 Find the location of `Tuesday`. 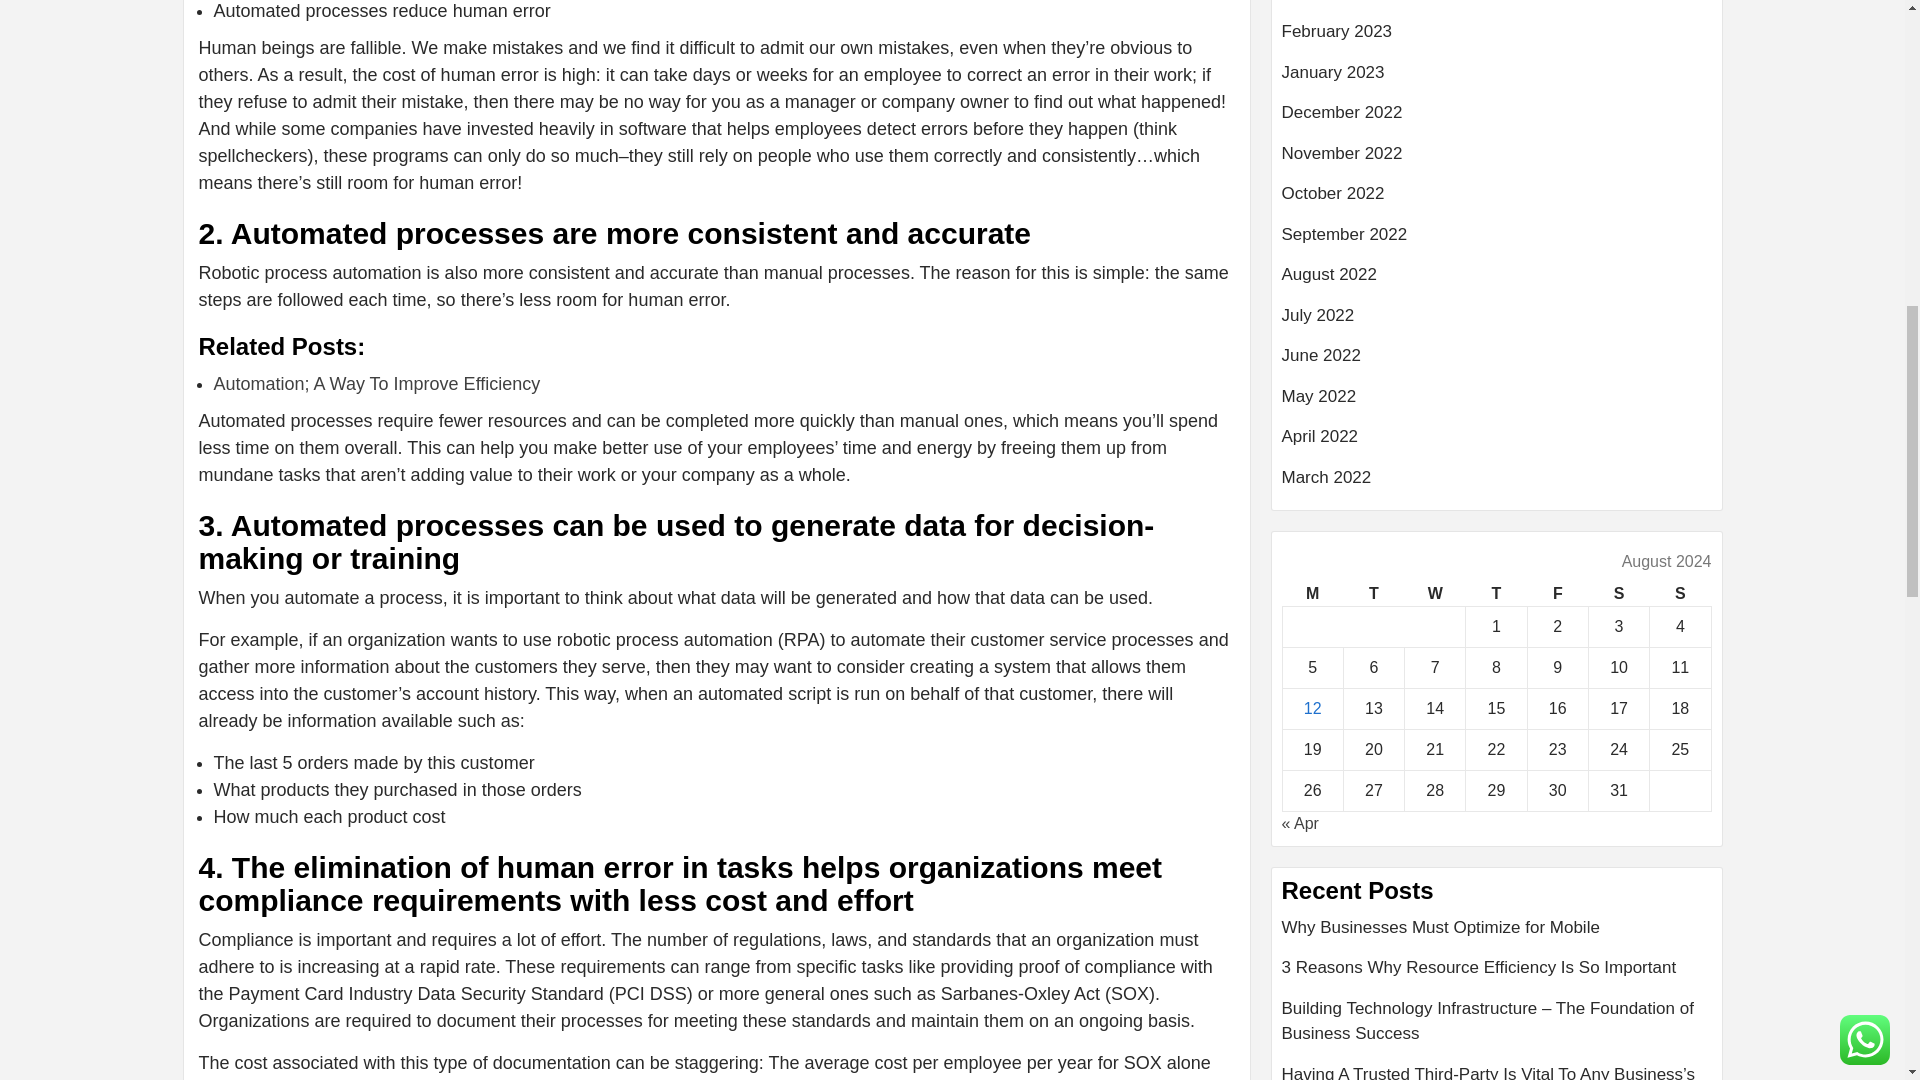

Tuesday is located at coordinates (1372, 594).